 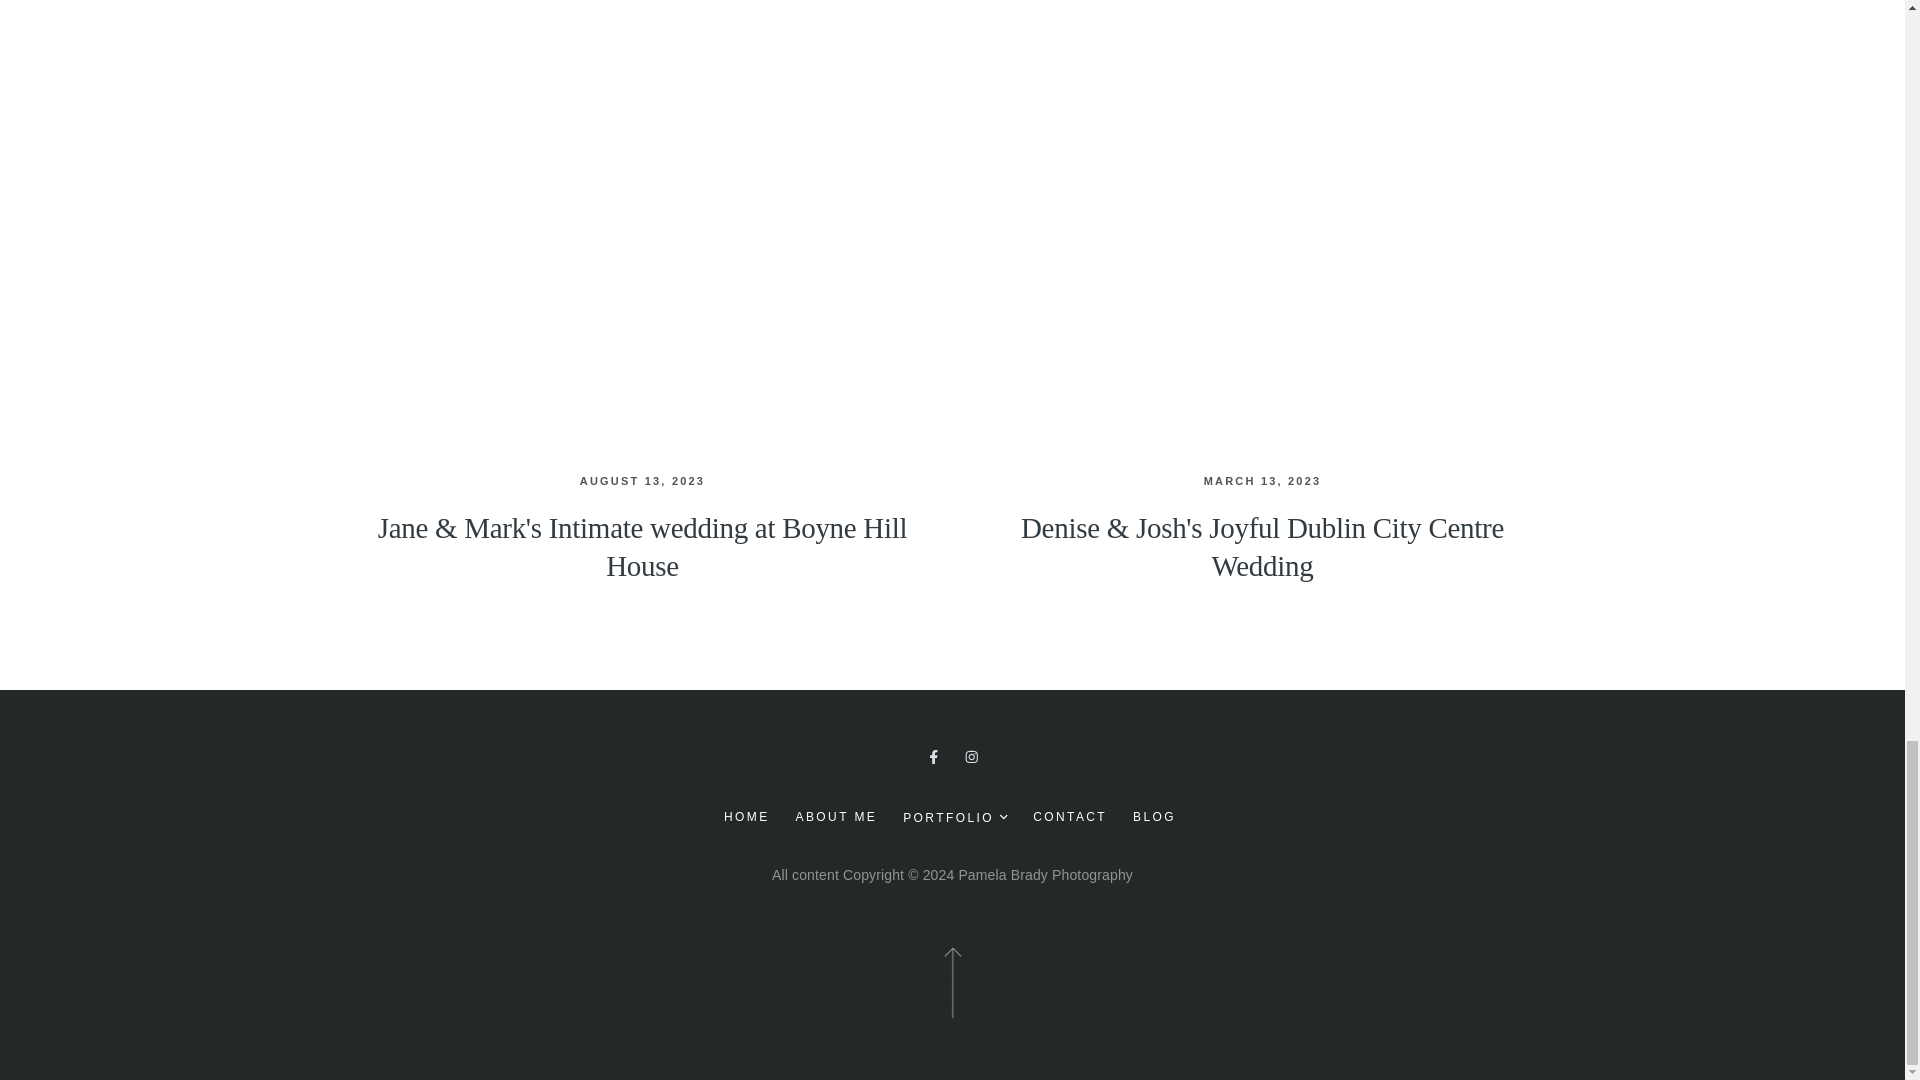 What do you see at coordinates (746, 816) in the screenshot?
I see `HOME` at bounding box center [746, 816].